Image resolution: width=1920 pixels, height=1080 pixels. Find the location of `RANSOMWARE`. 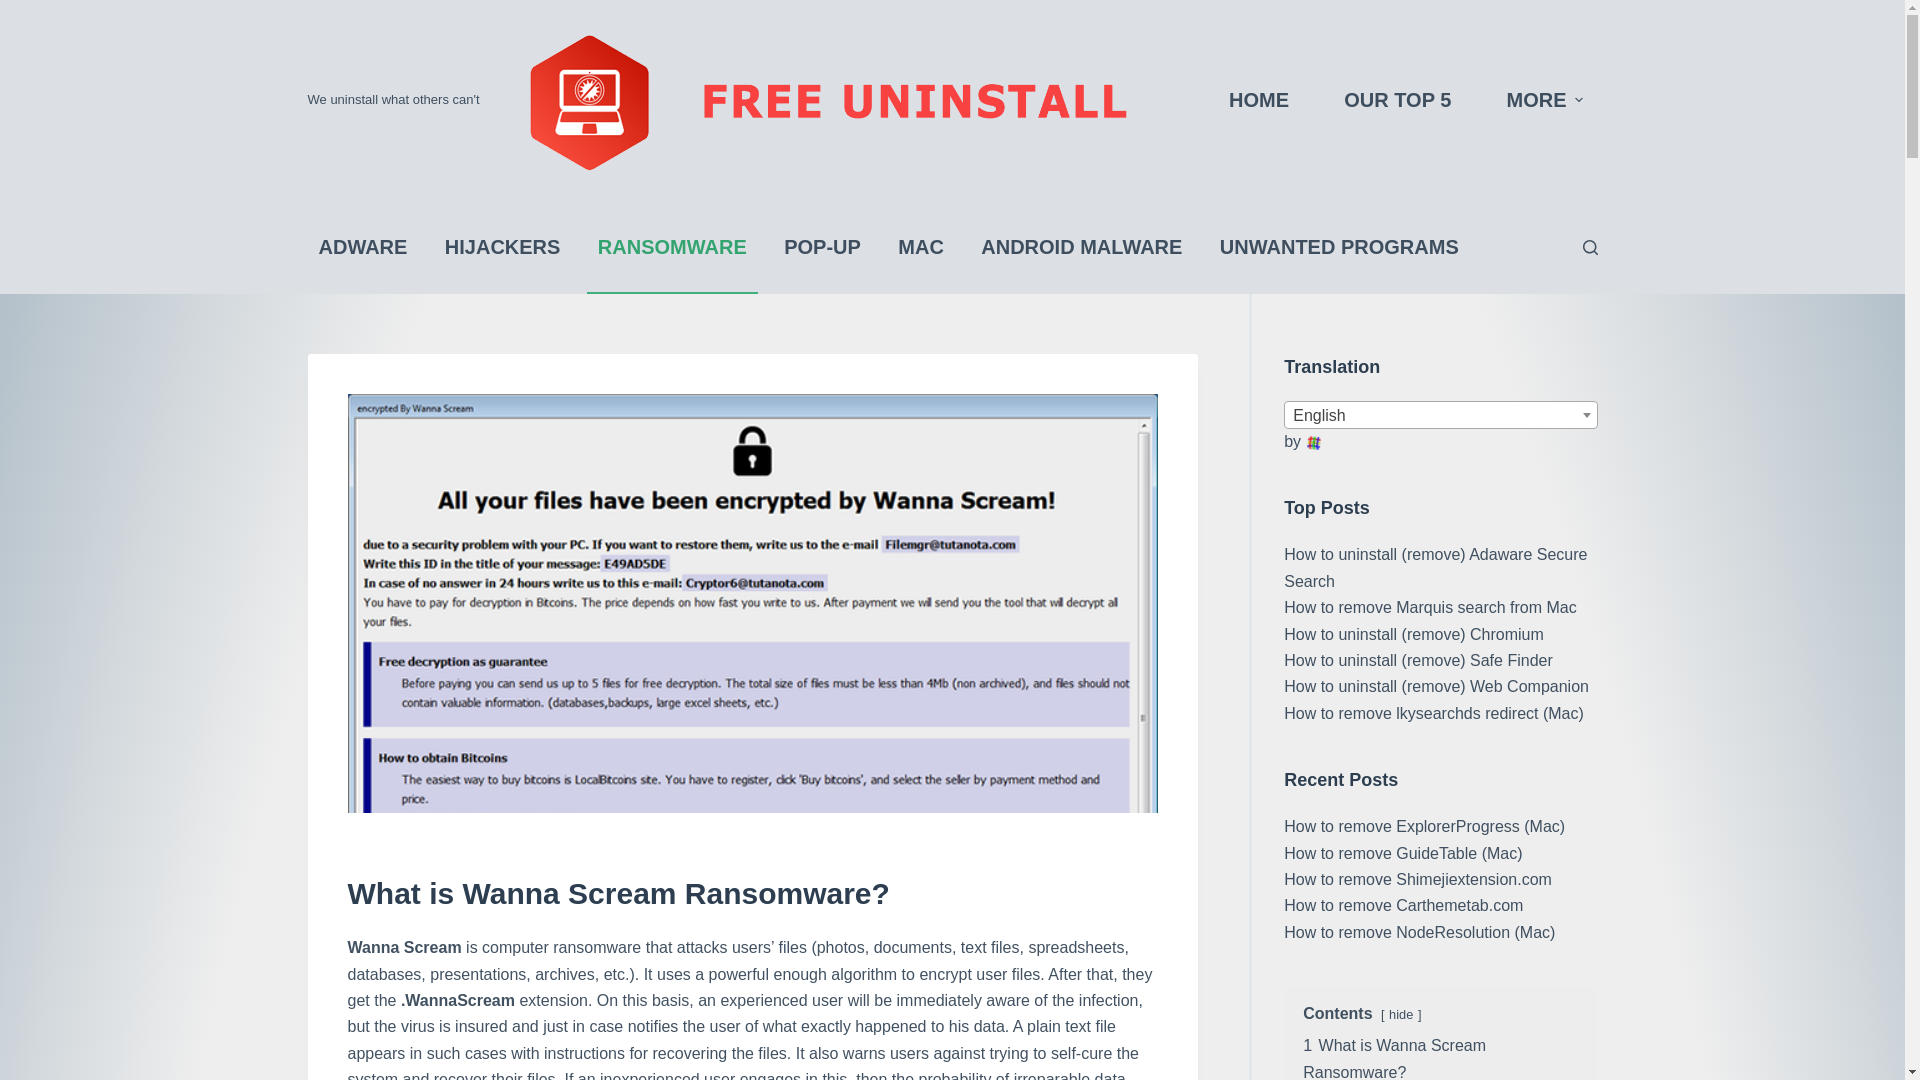

RANSOMWARE is located at coordinates (672, 246).